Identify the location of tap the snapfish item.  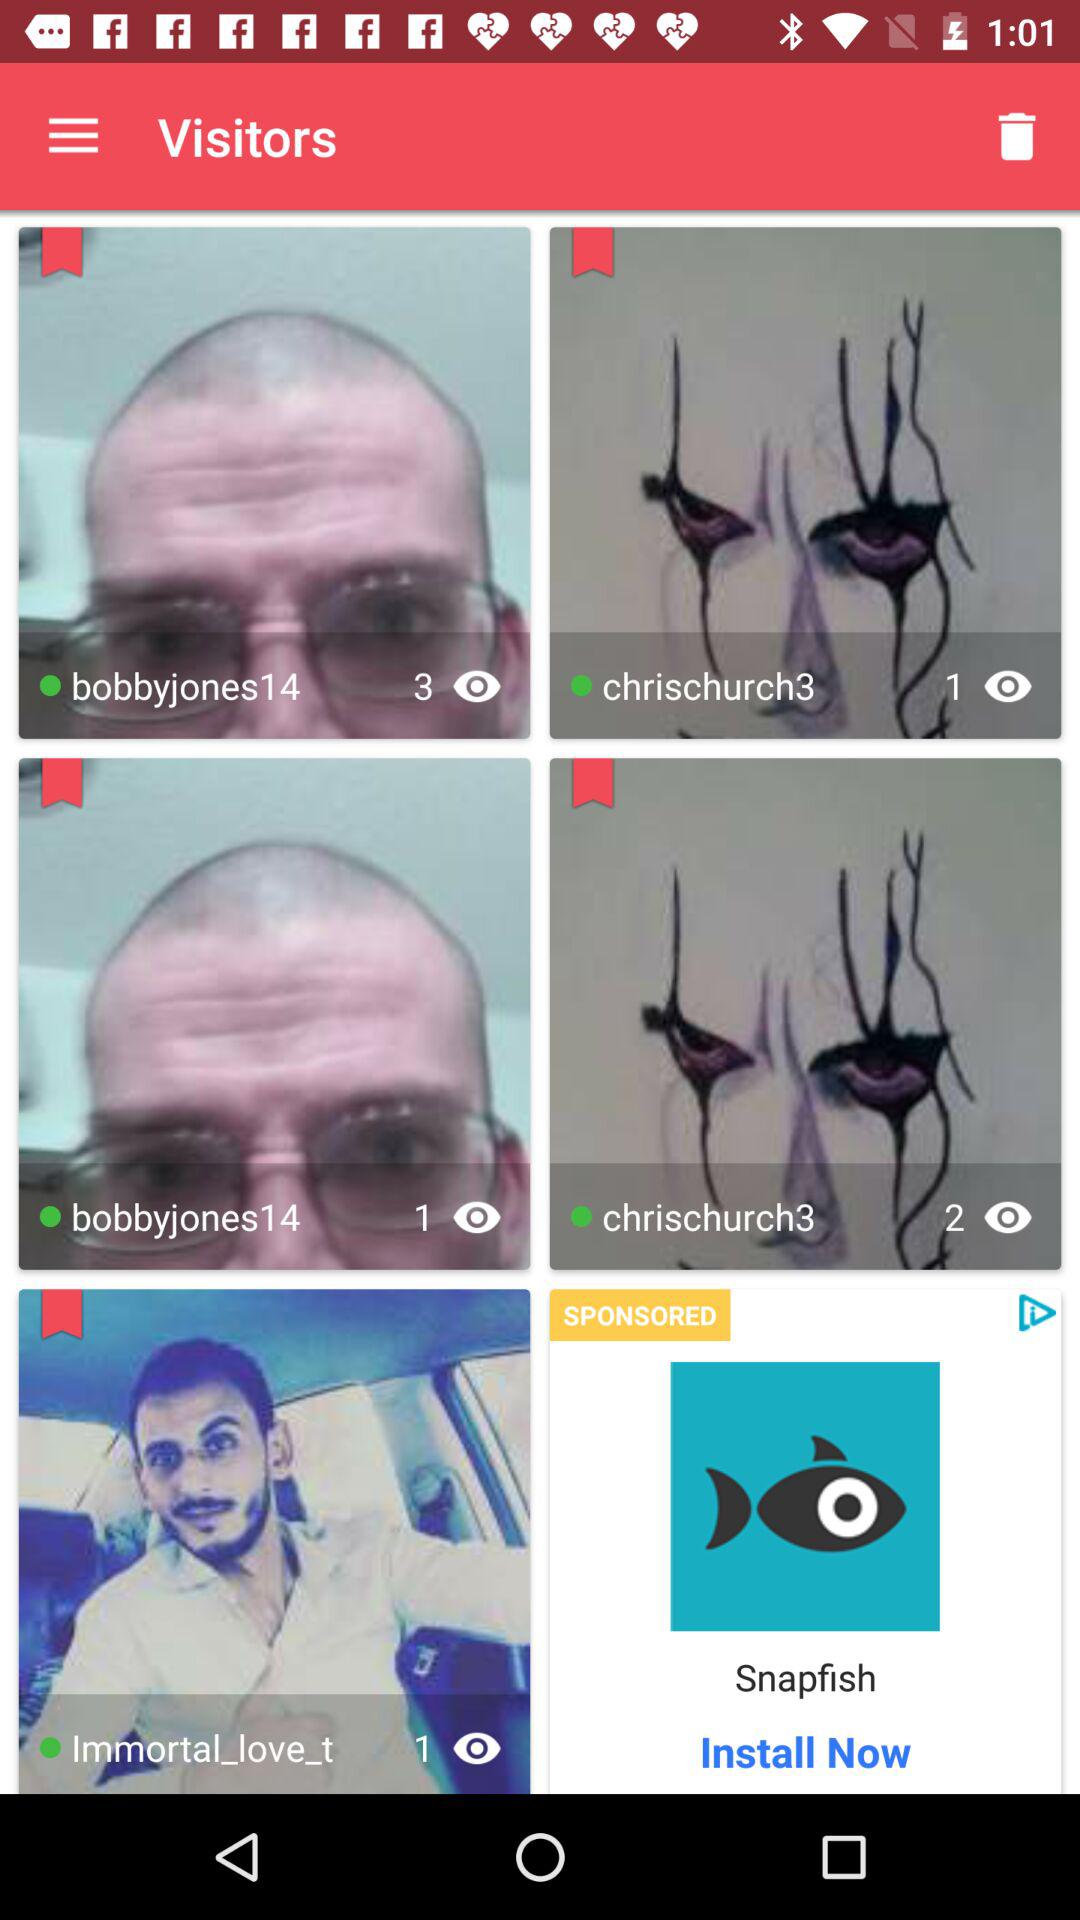
(805, 1676).